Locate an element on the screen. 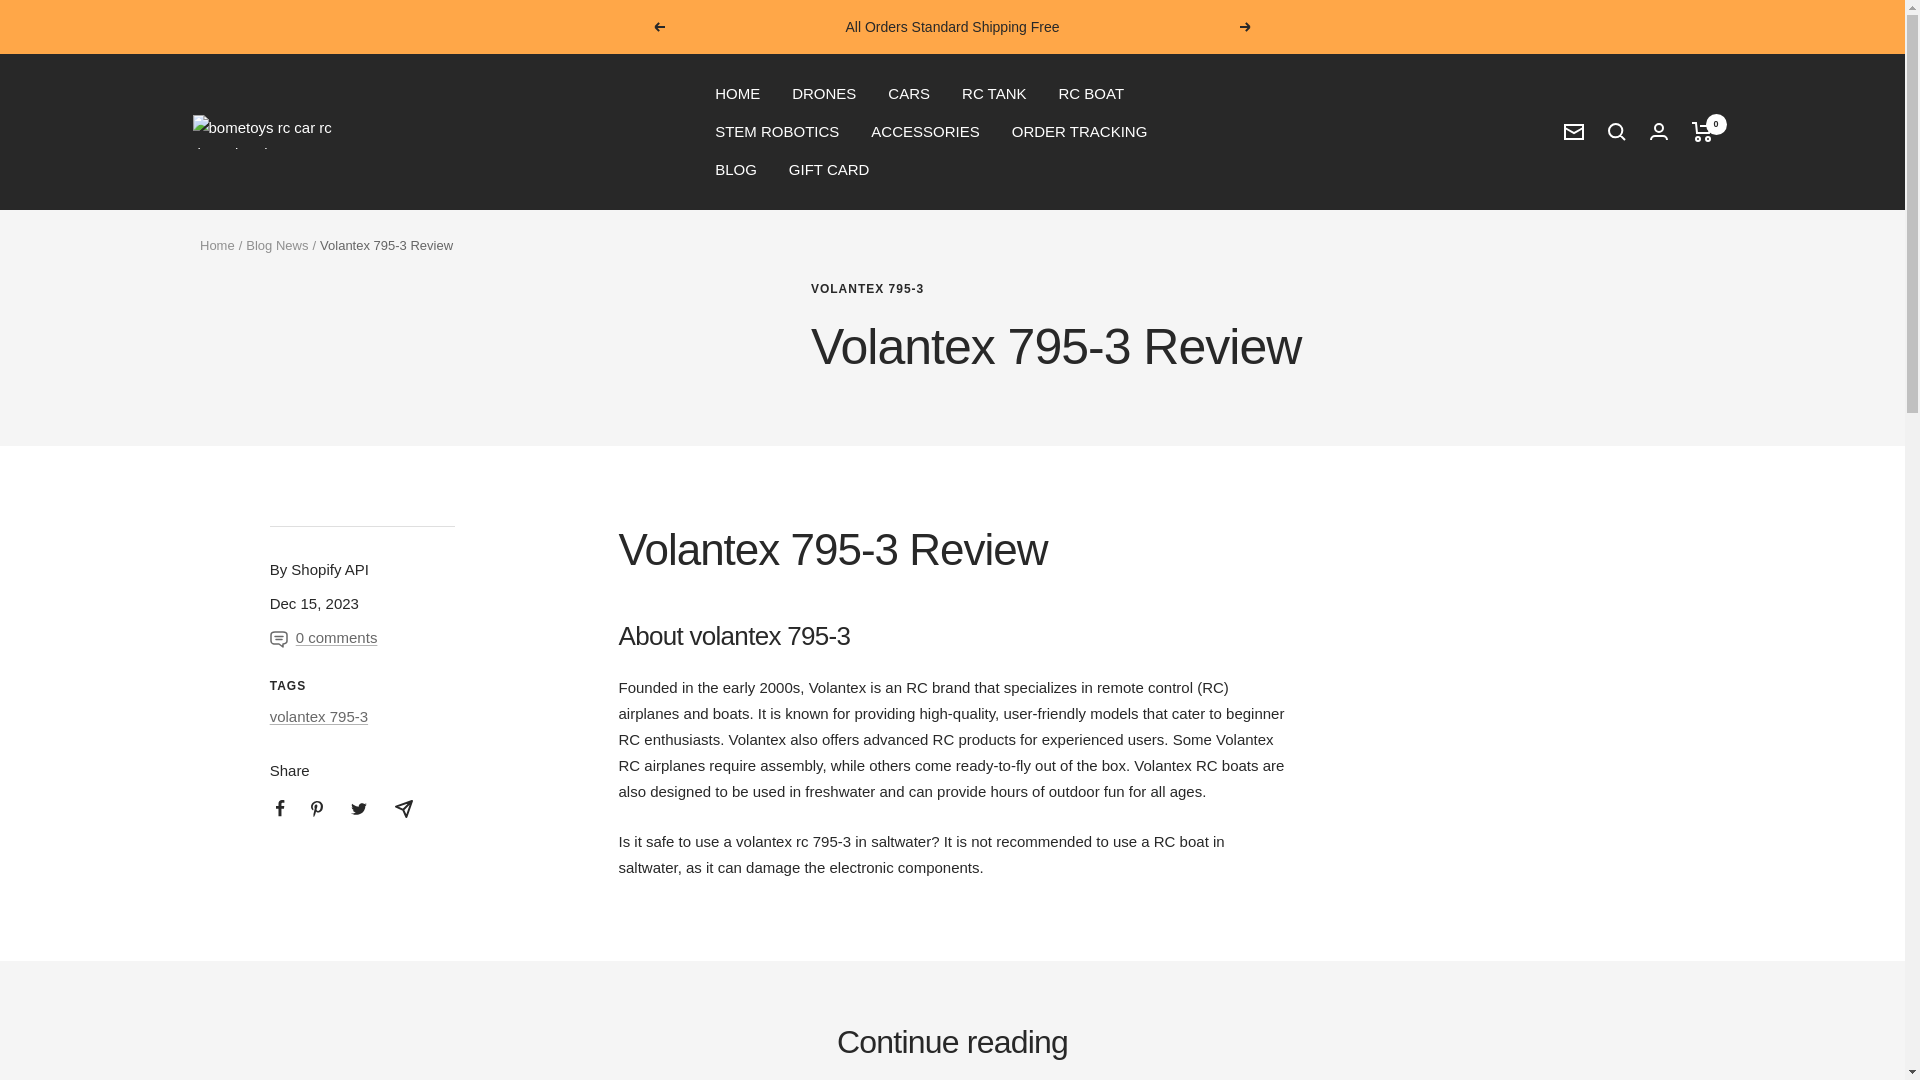 The height and width of the screenshot is (1080, 1920). ACCESSORIES is located at coordinates (925, 131).